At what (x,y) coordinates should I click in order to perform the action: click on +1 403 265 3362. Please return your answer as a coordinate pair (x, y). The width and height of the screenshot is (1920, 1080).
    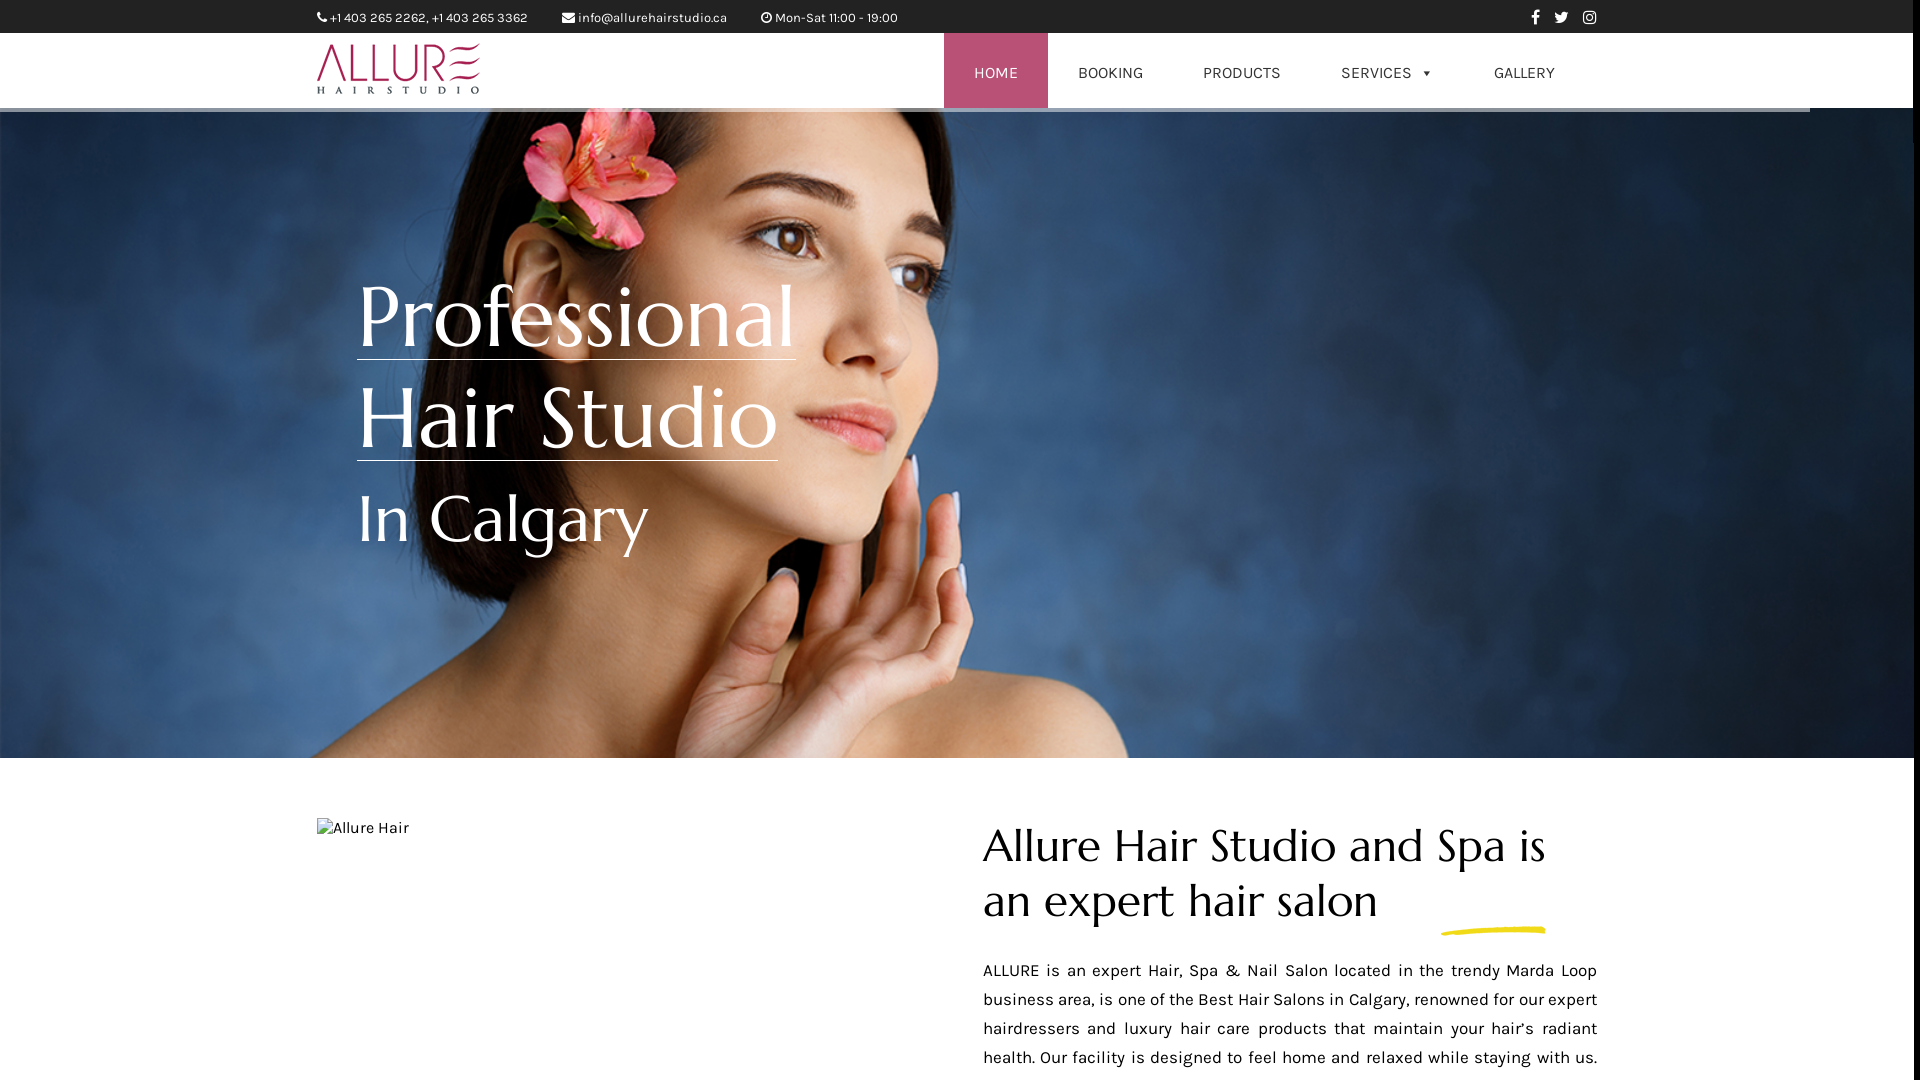
    Looking at the image, I should click on (480, 18).